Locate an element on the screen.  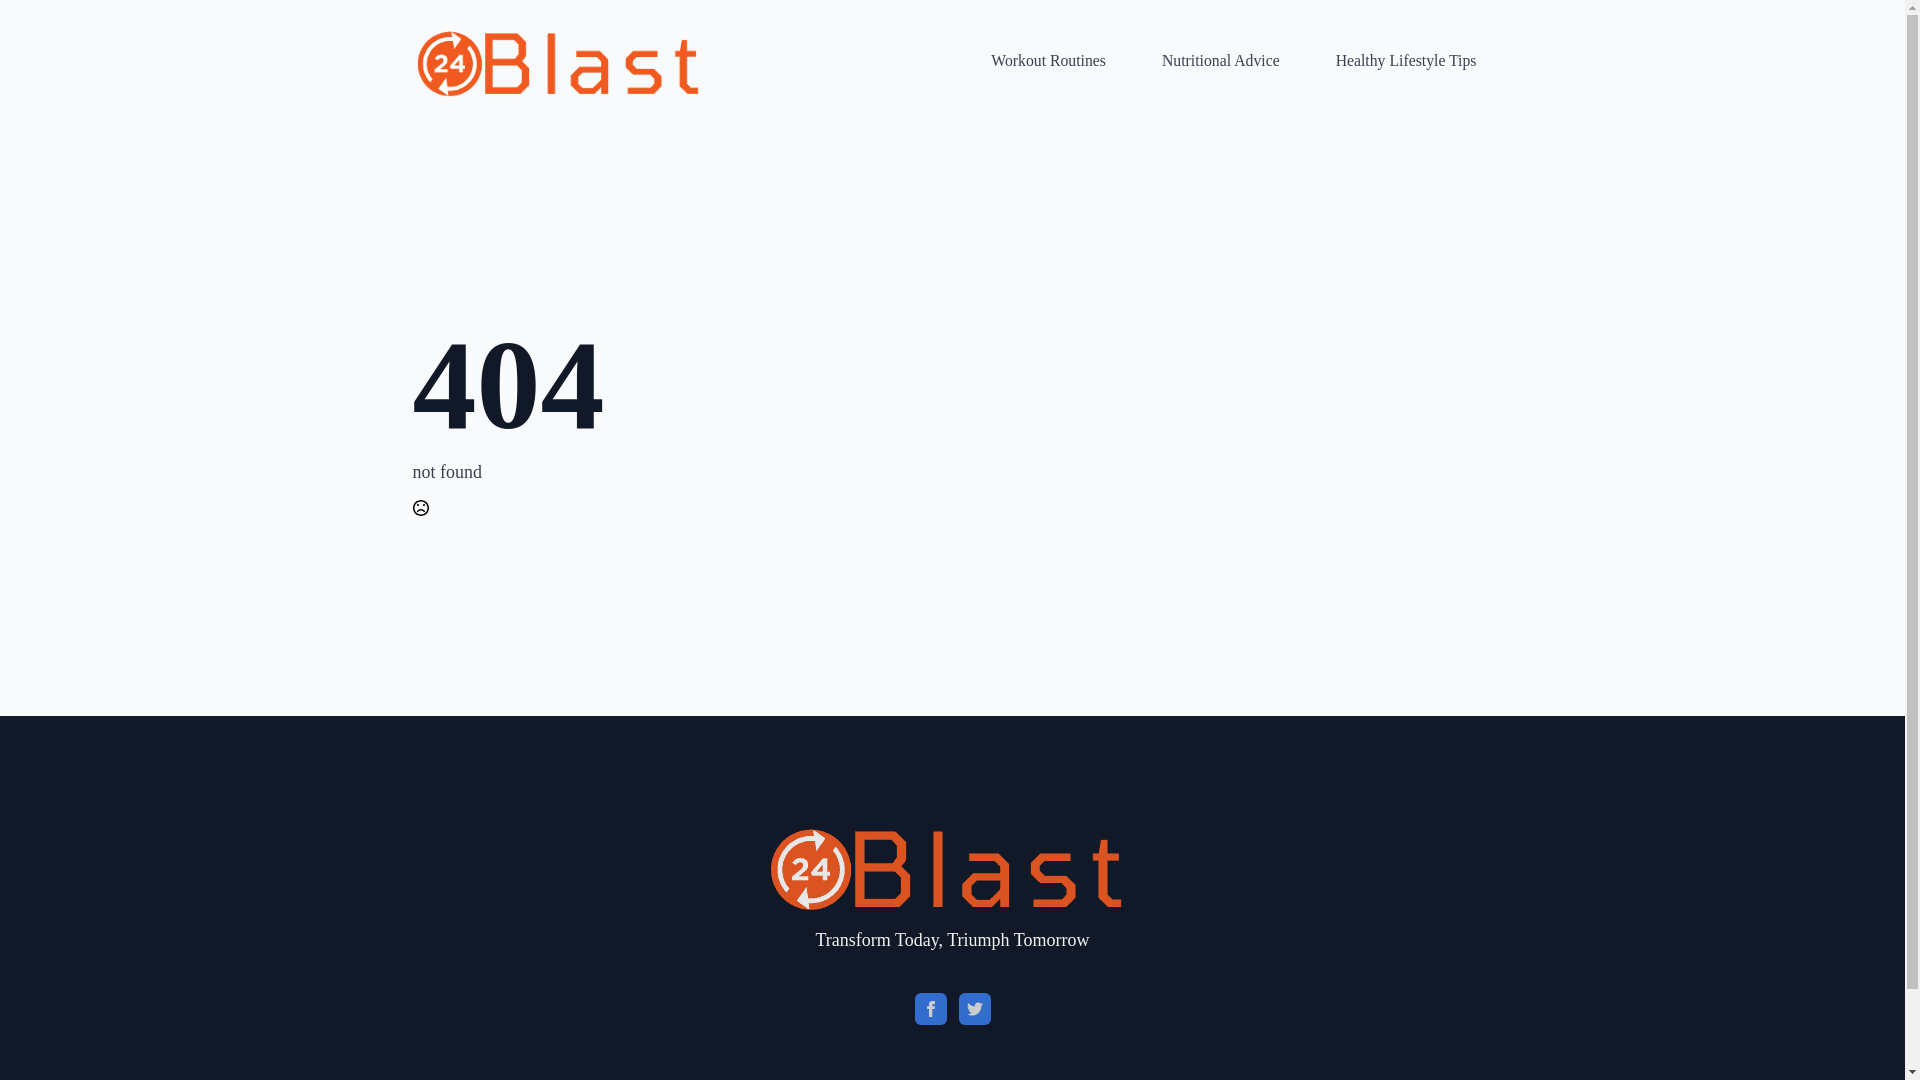
Workout Routines is located at coordinates (1048, 61).